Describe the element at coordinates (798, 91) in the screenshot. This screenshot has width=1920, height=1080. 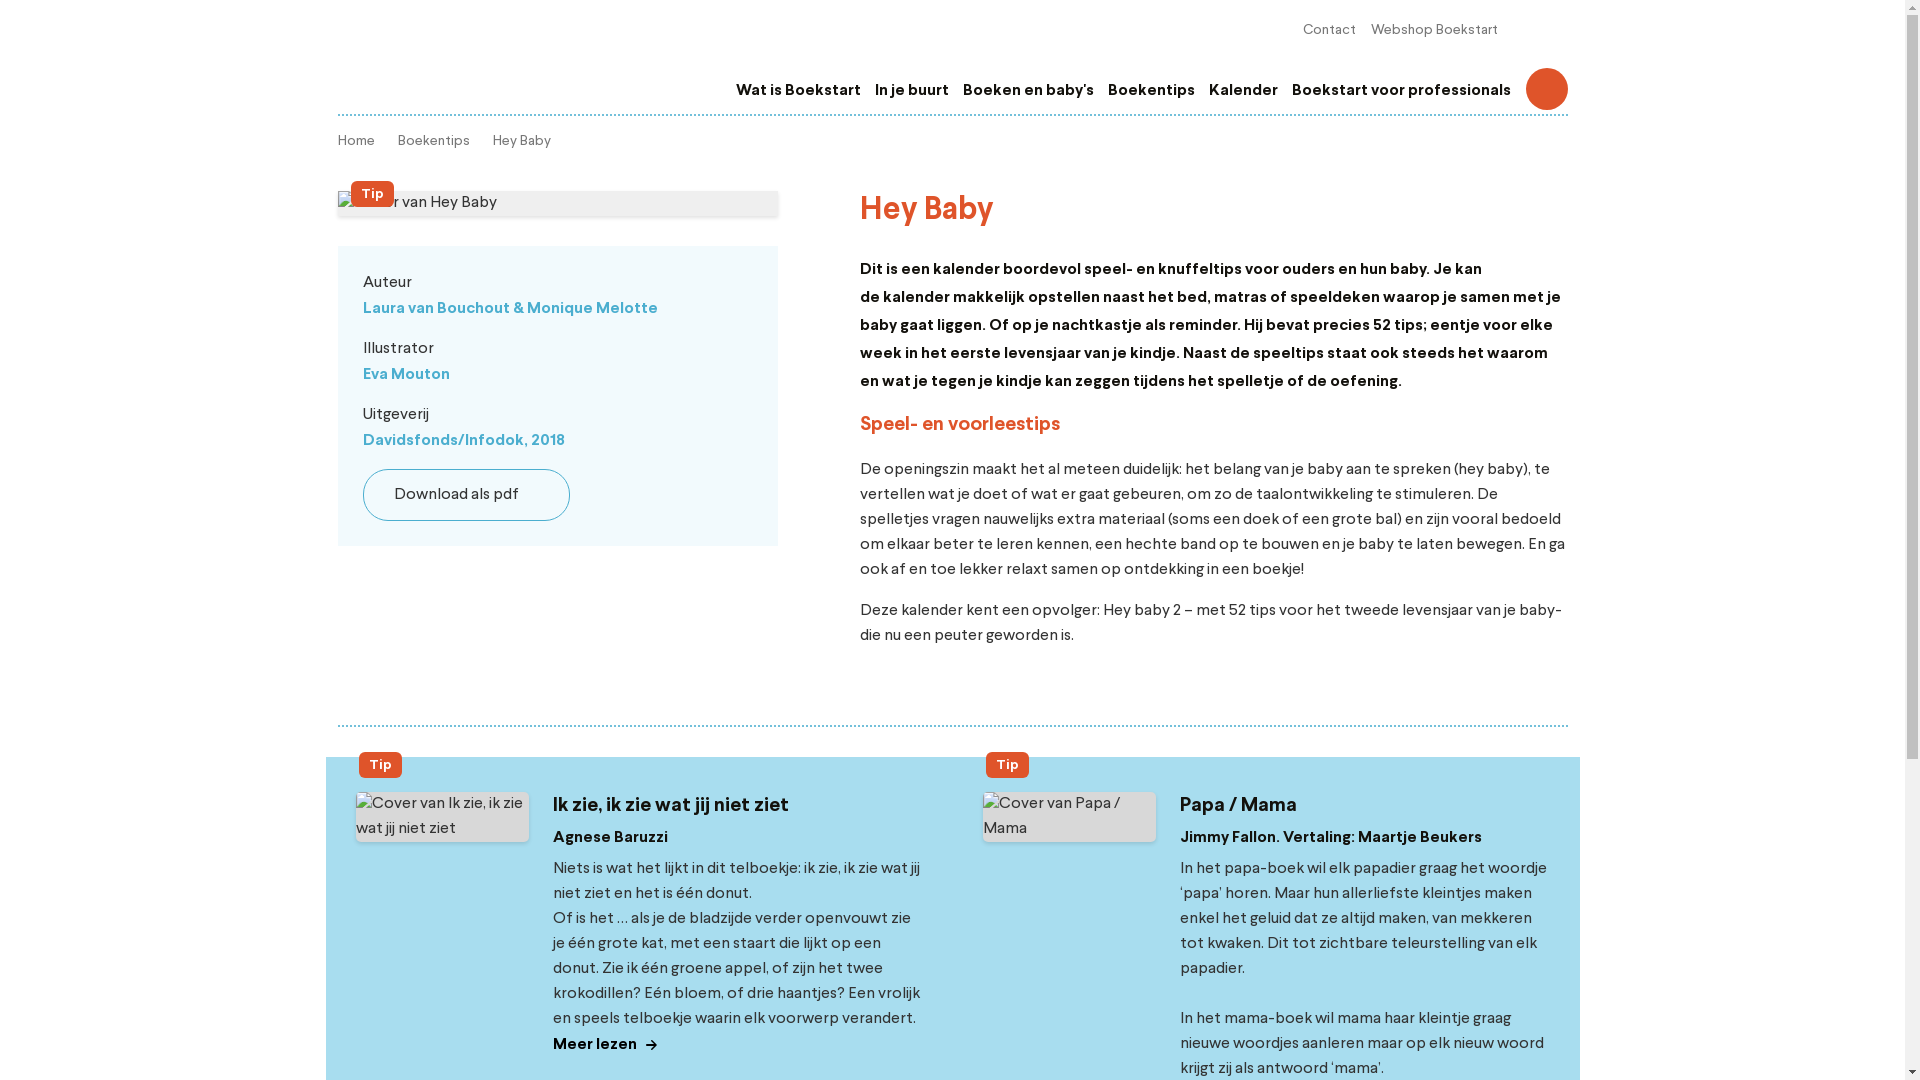
I see `Wat is Boekstart` at that location.